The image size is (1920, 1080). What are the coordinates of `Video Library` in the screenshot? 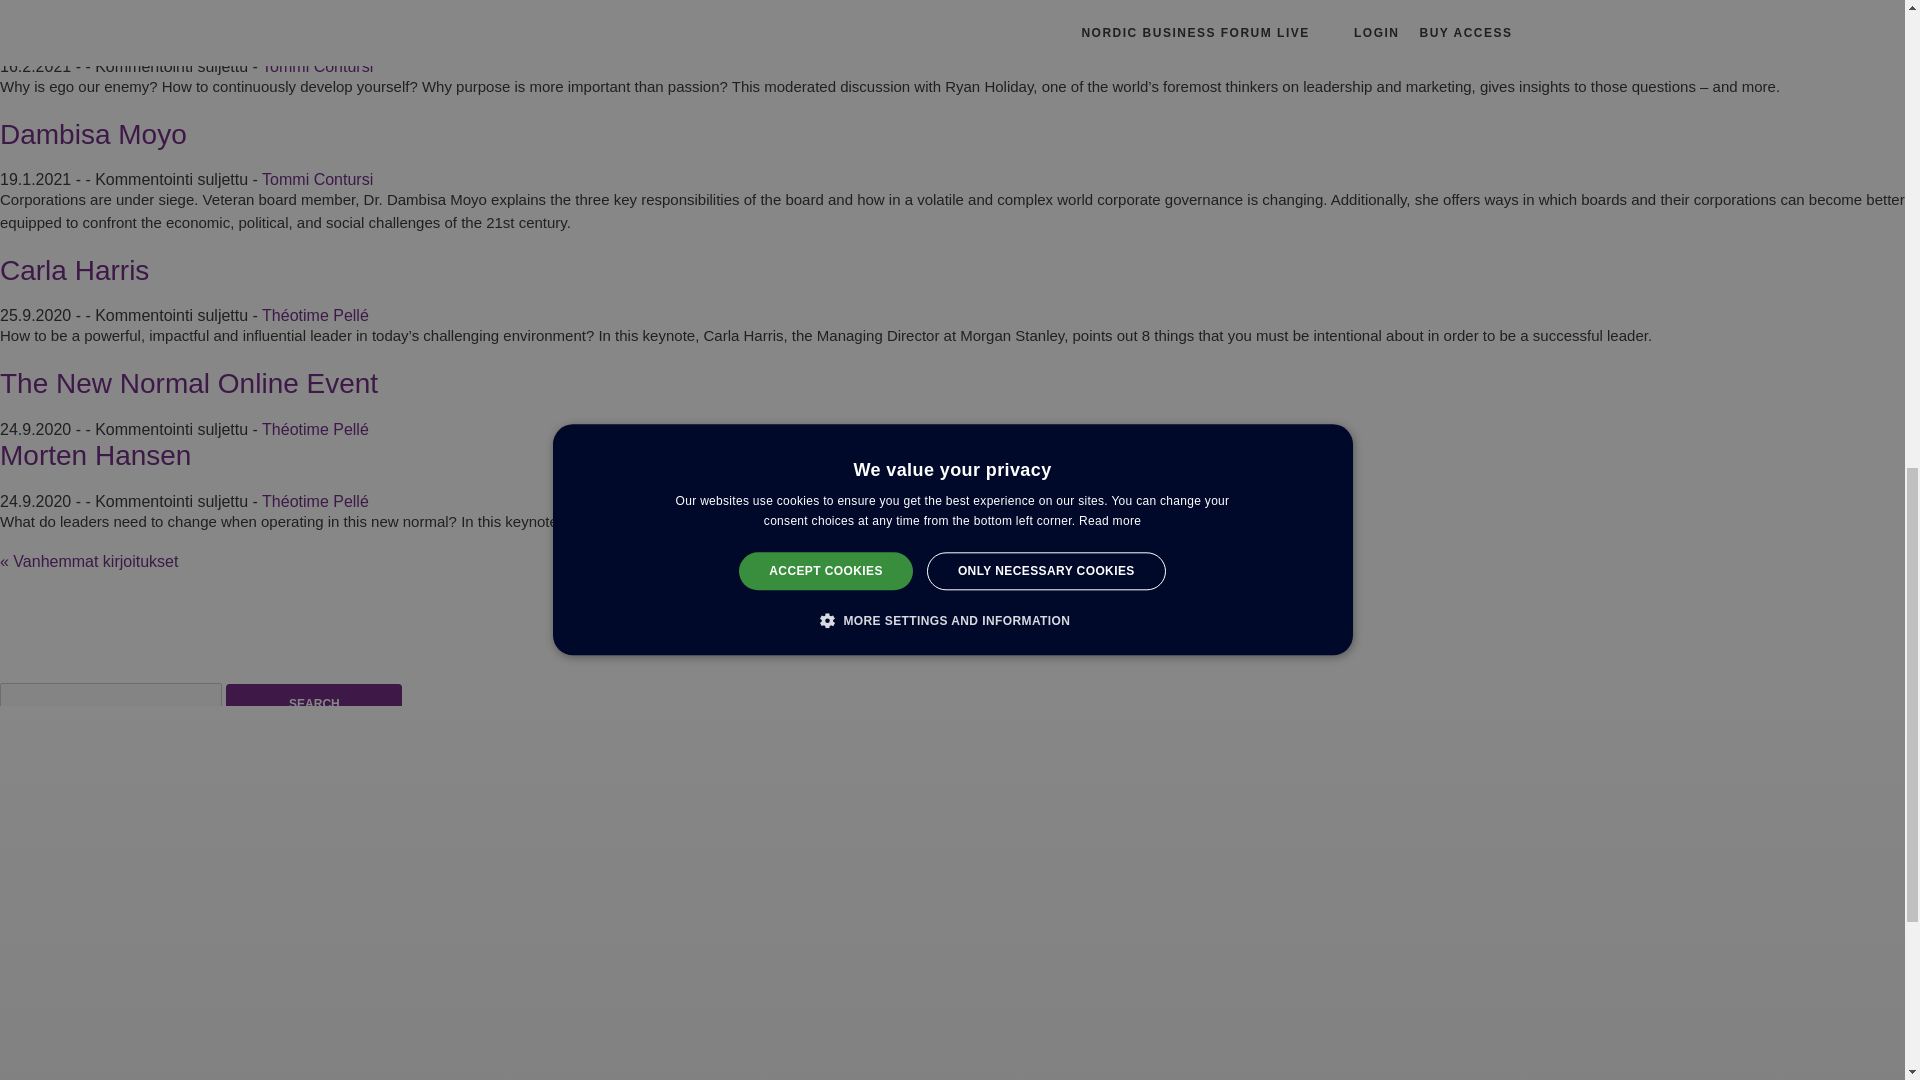 It's located at (692, 840).